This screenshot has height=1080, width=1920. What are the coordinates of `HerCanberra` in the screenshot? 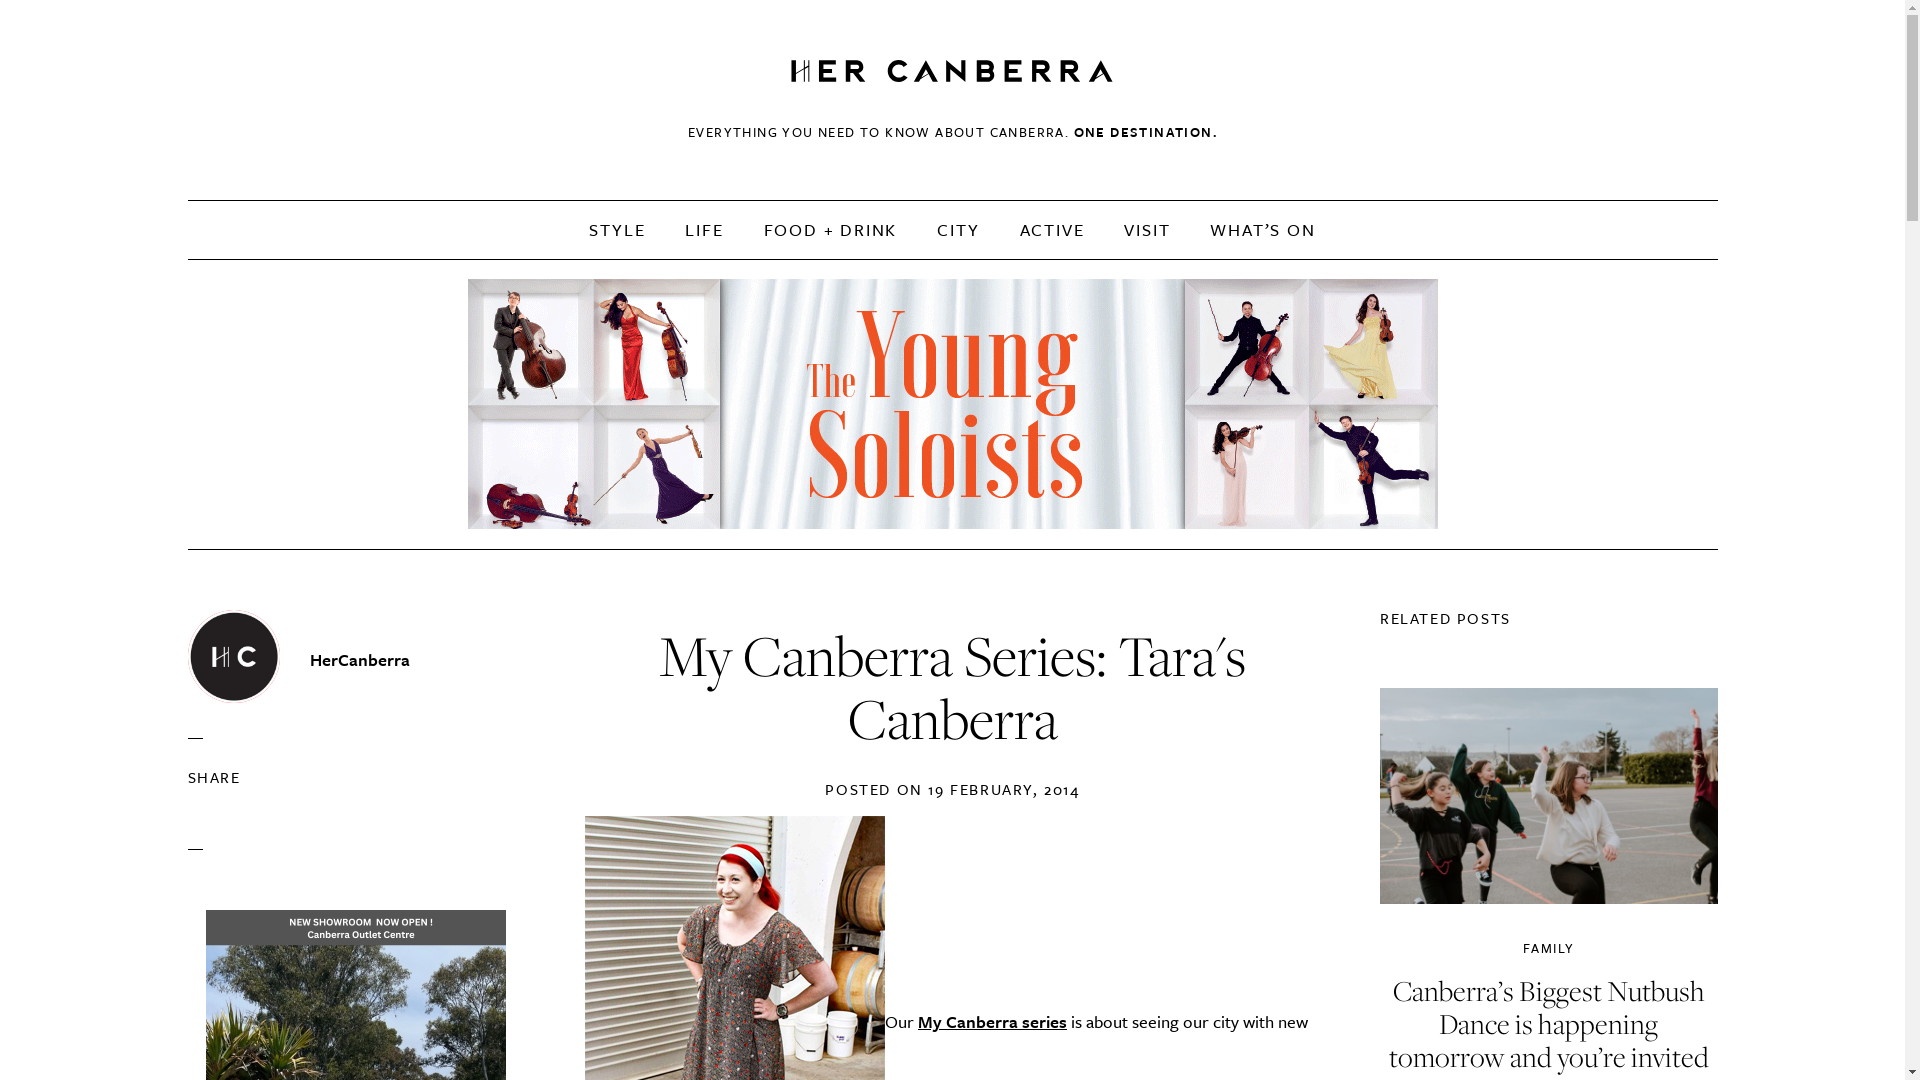 It's located at (360, 660).